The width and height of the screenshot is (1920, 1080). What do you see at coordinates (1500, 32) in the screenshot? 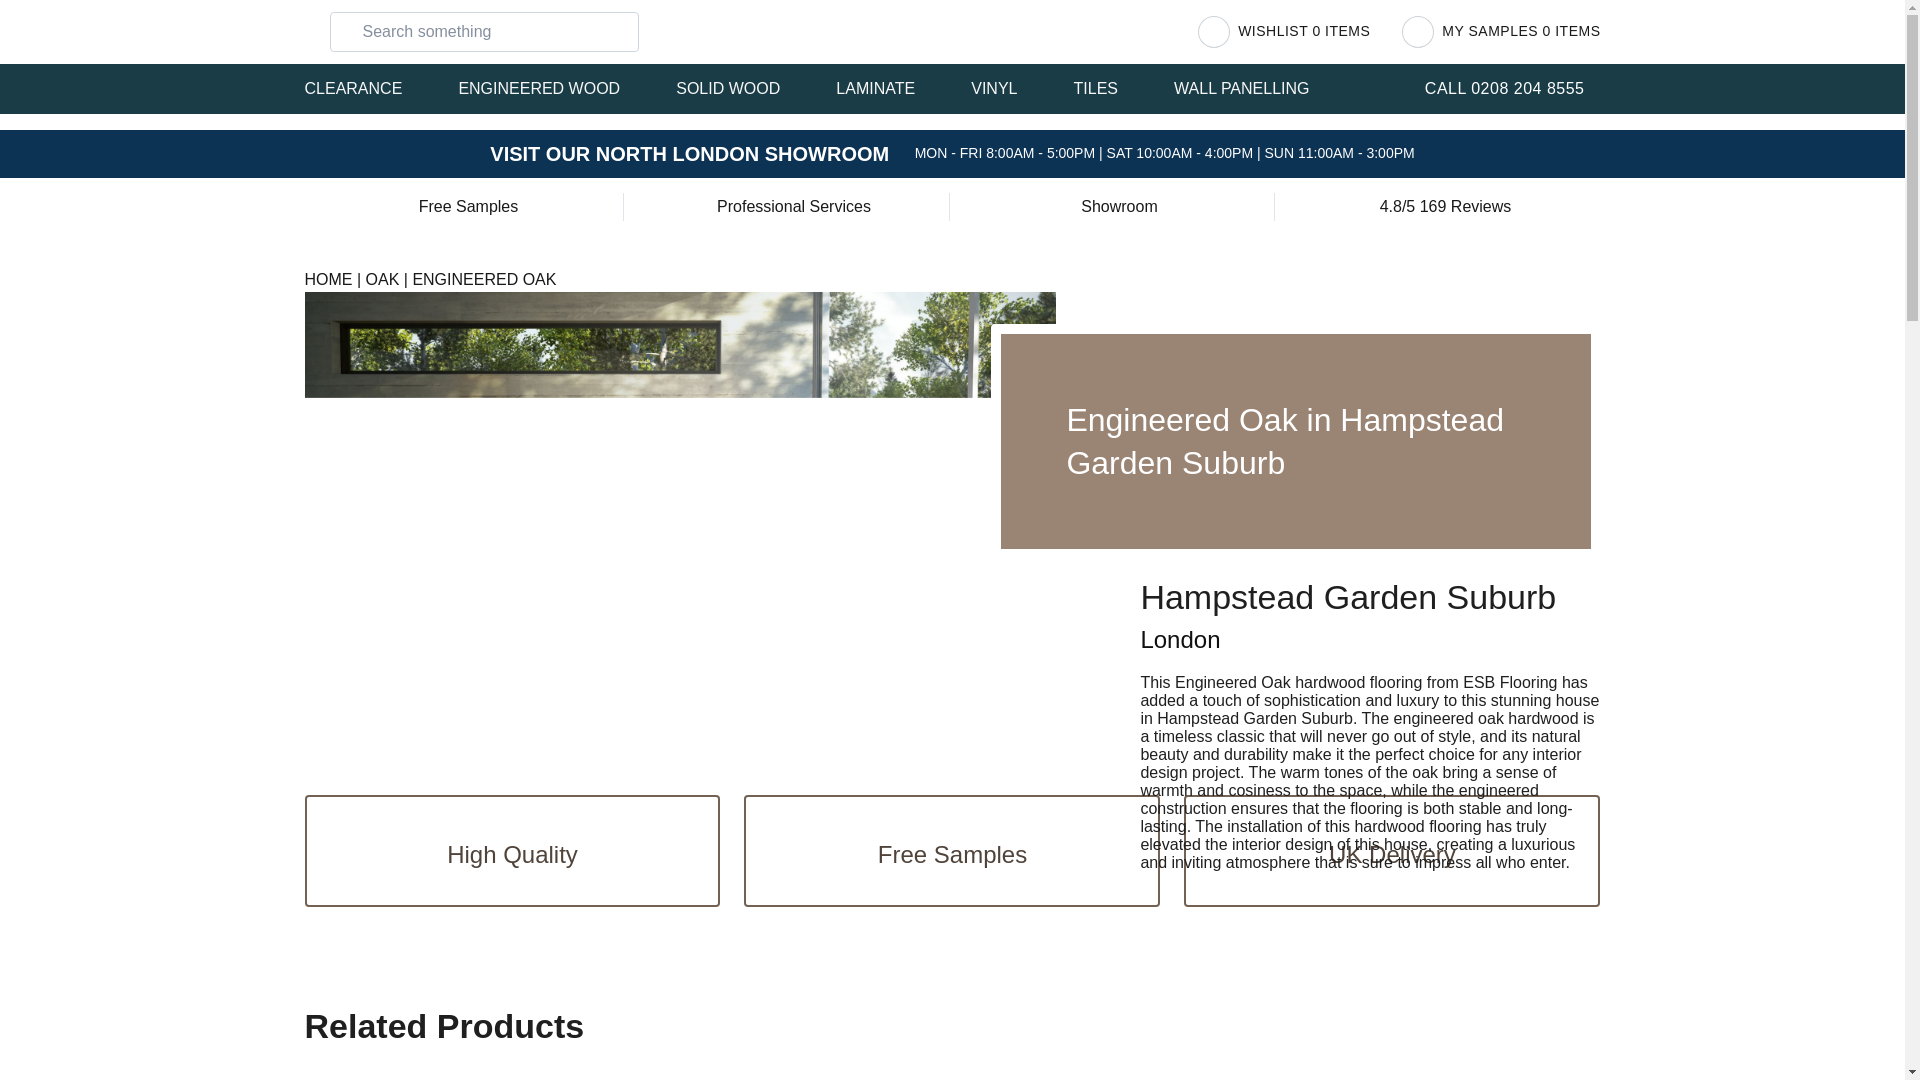
I see `MY SAMPLES 0 ITEMS` at bounding box center [1500, 32].